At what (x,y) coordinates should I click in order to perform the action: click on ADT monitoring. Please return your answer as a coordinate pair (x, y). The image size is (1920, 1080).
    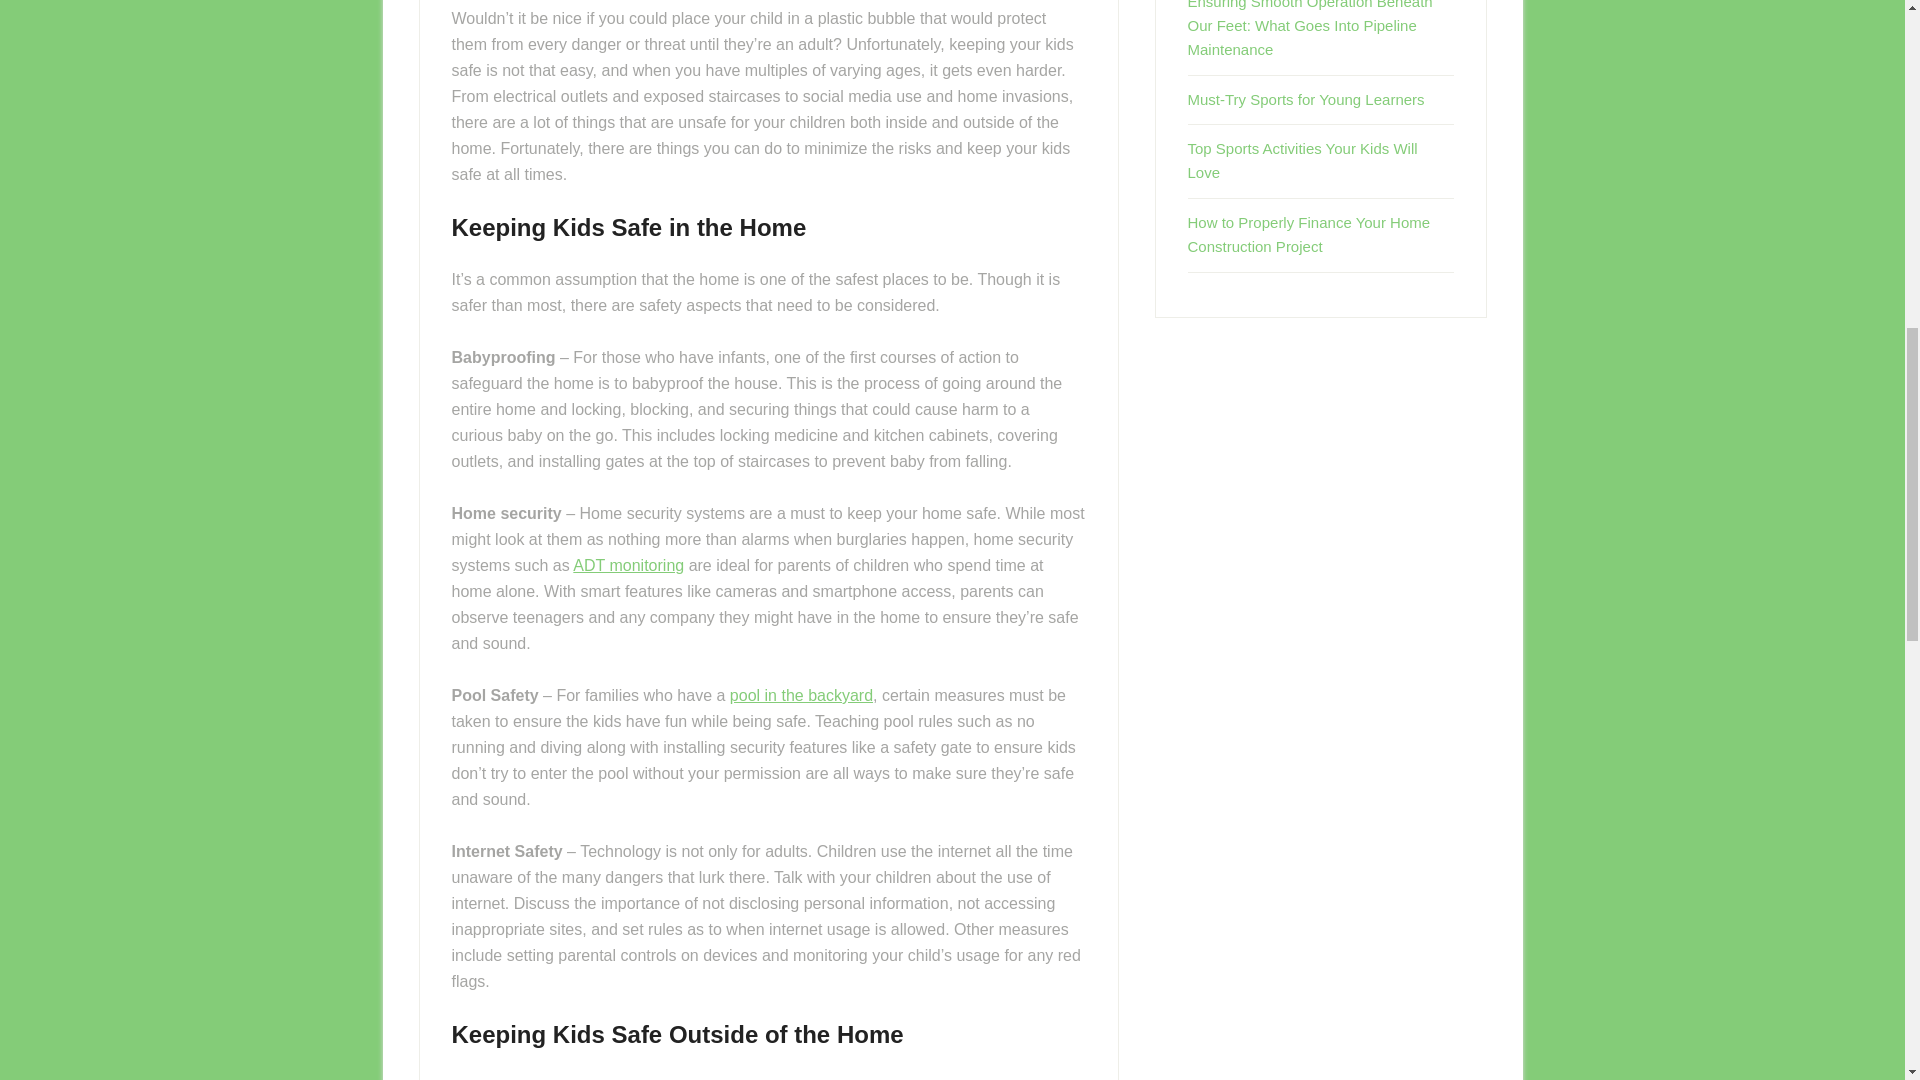
    Looking at the image, I should click on (628, 565).